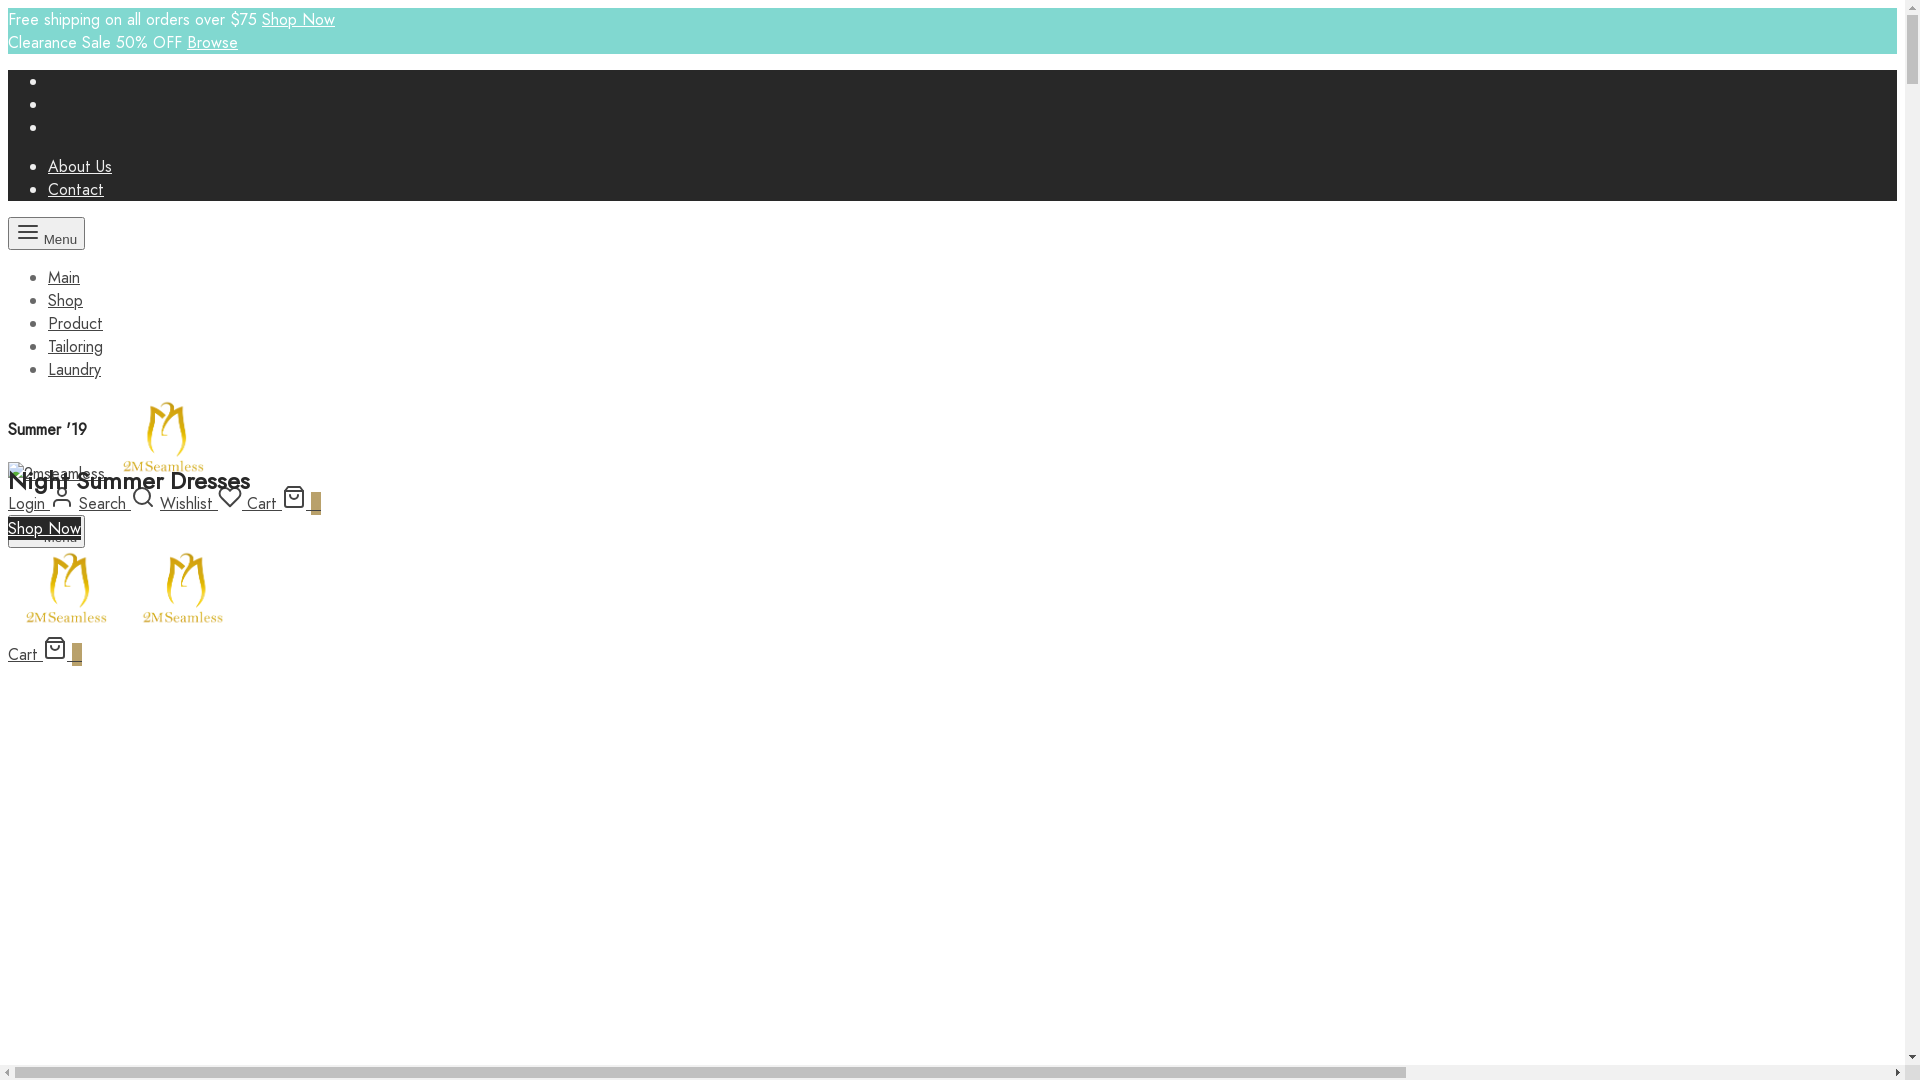  Describe the element at coordinates (74, 370) in the screenshot. I see `Laundry` at that location.